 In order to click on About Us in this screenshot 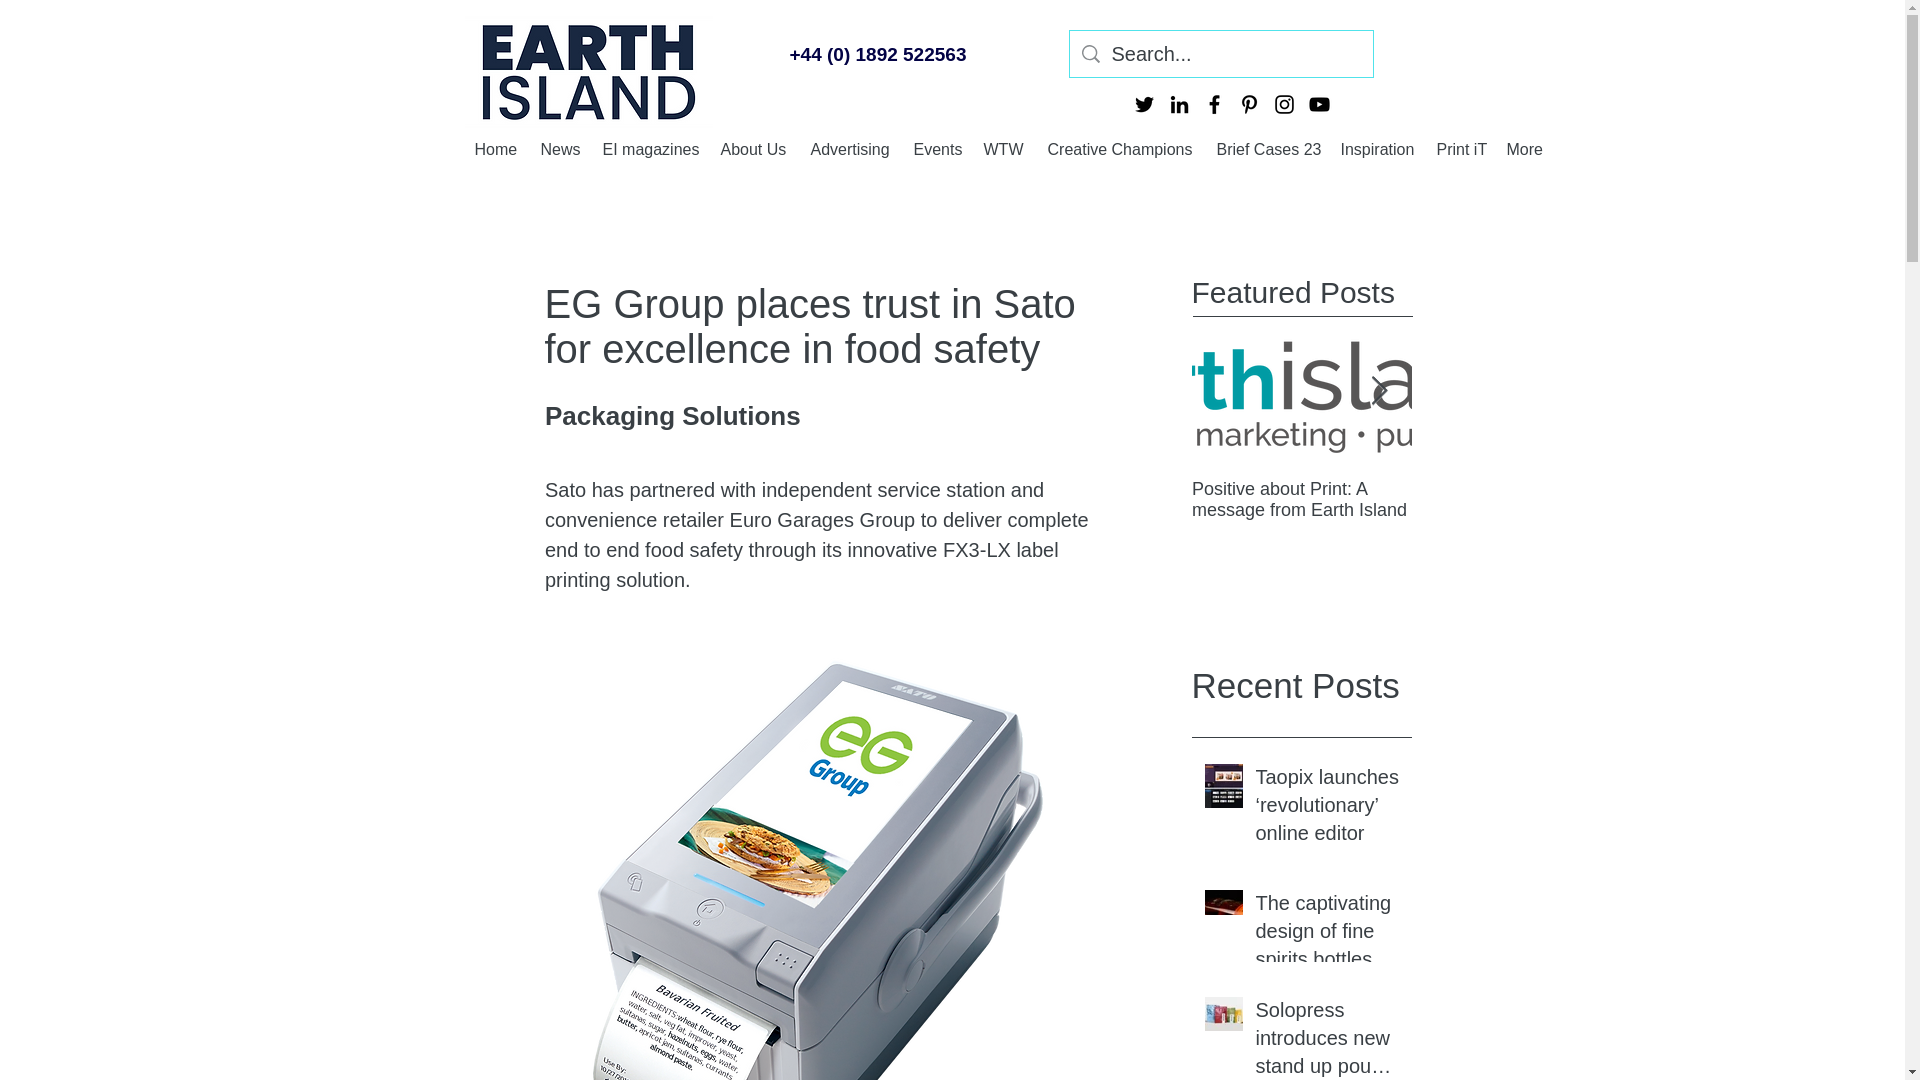, I will do `click(755, 148)`.